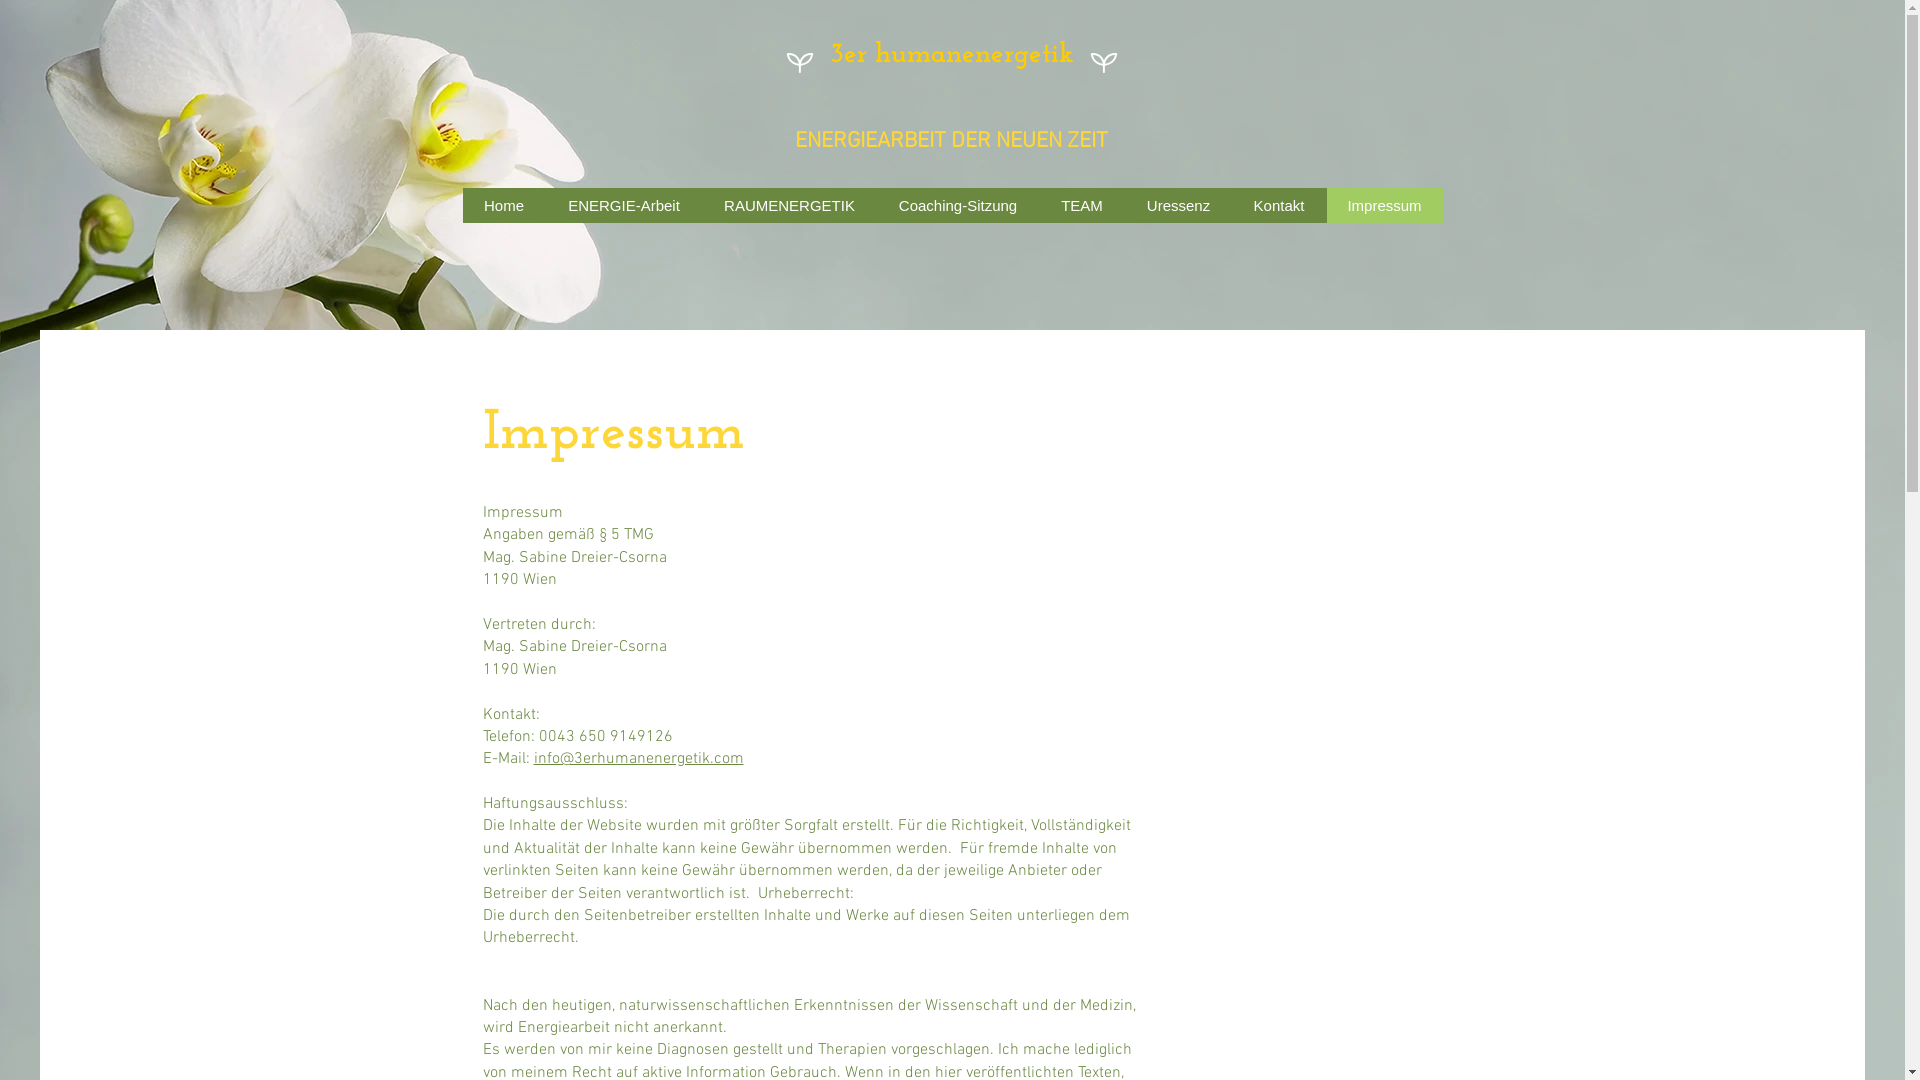 The image size is (1920, 1080). I want to click on Impressum, so click(1384, 206).